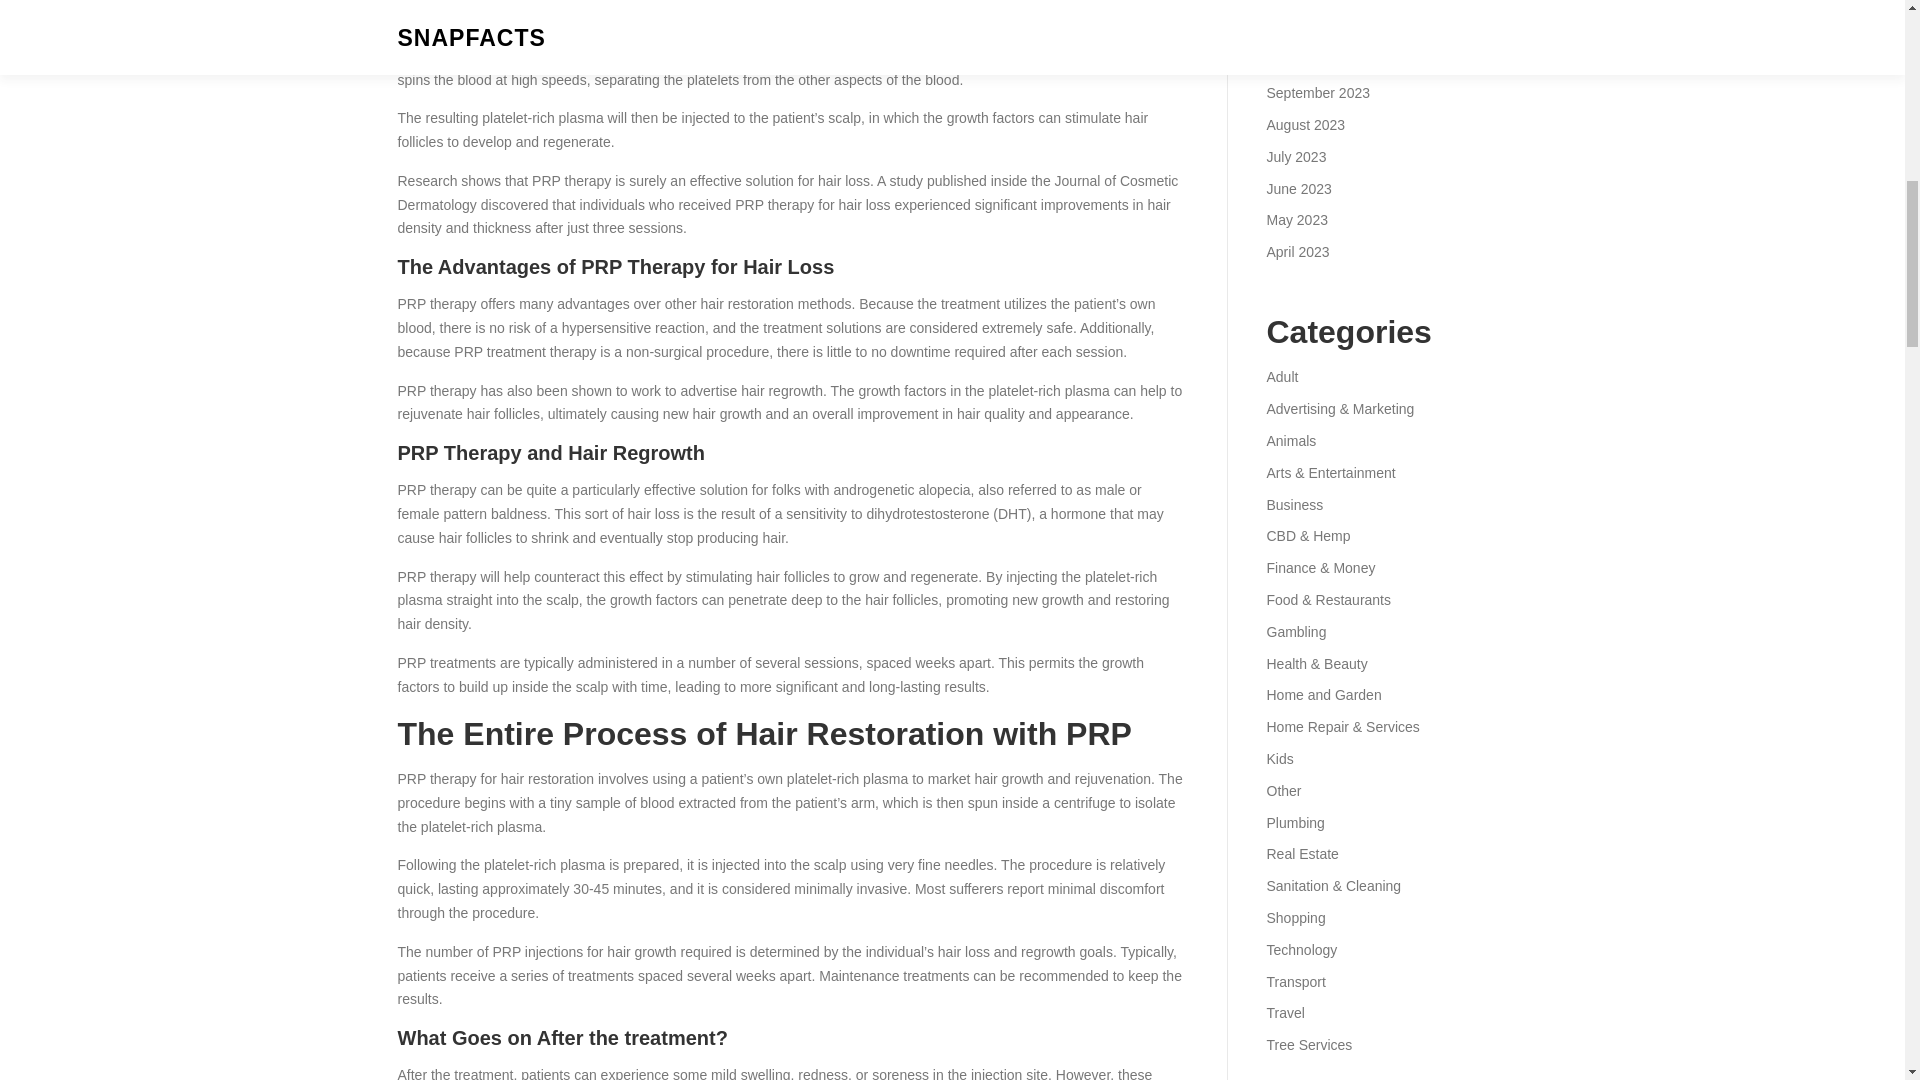  I want to click on September 2023, so click(1318, 93).